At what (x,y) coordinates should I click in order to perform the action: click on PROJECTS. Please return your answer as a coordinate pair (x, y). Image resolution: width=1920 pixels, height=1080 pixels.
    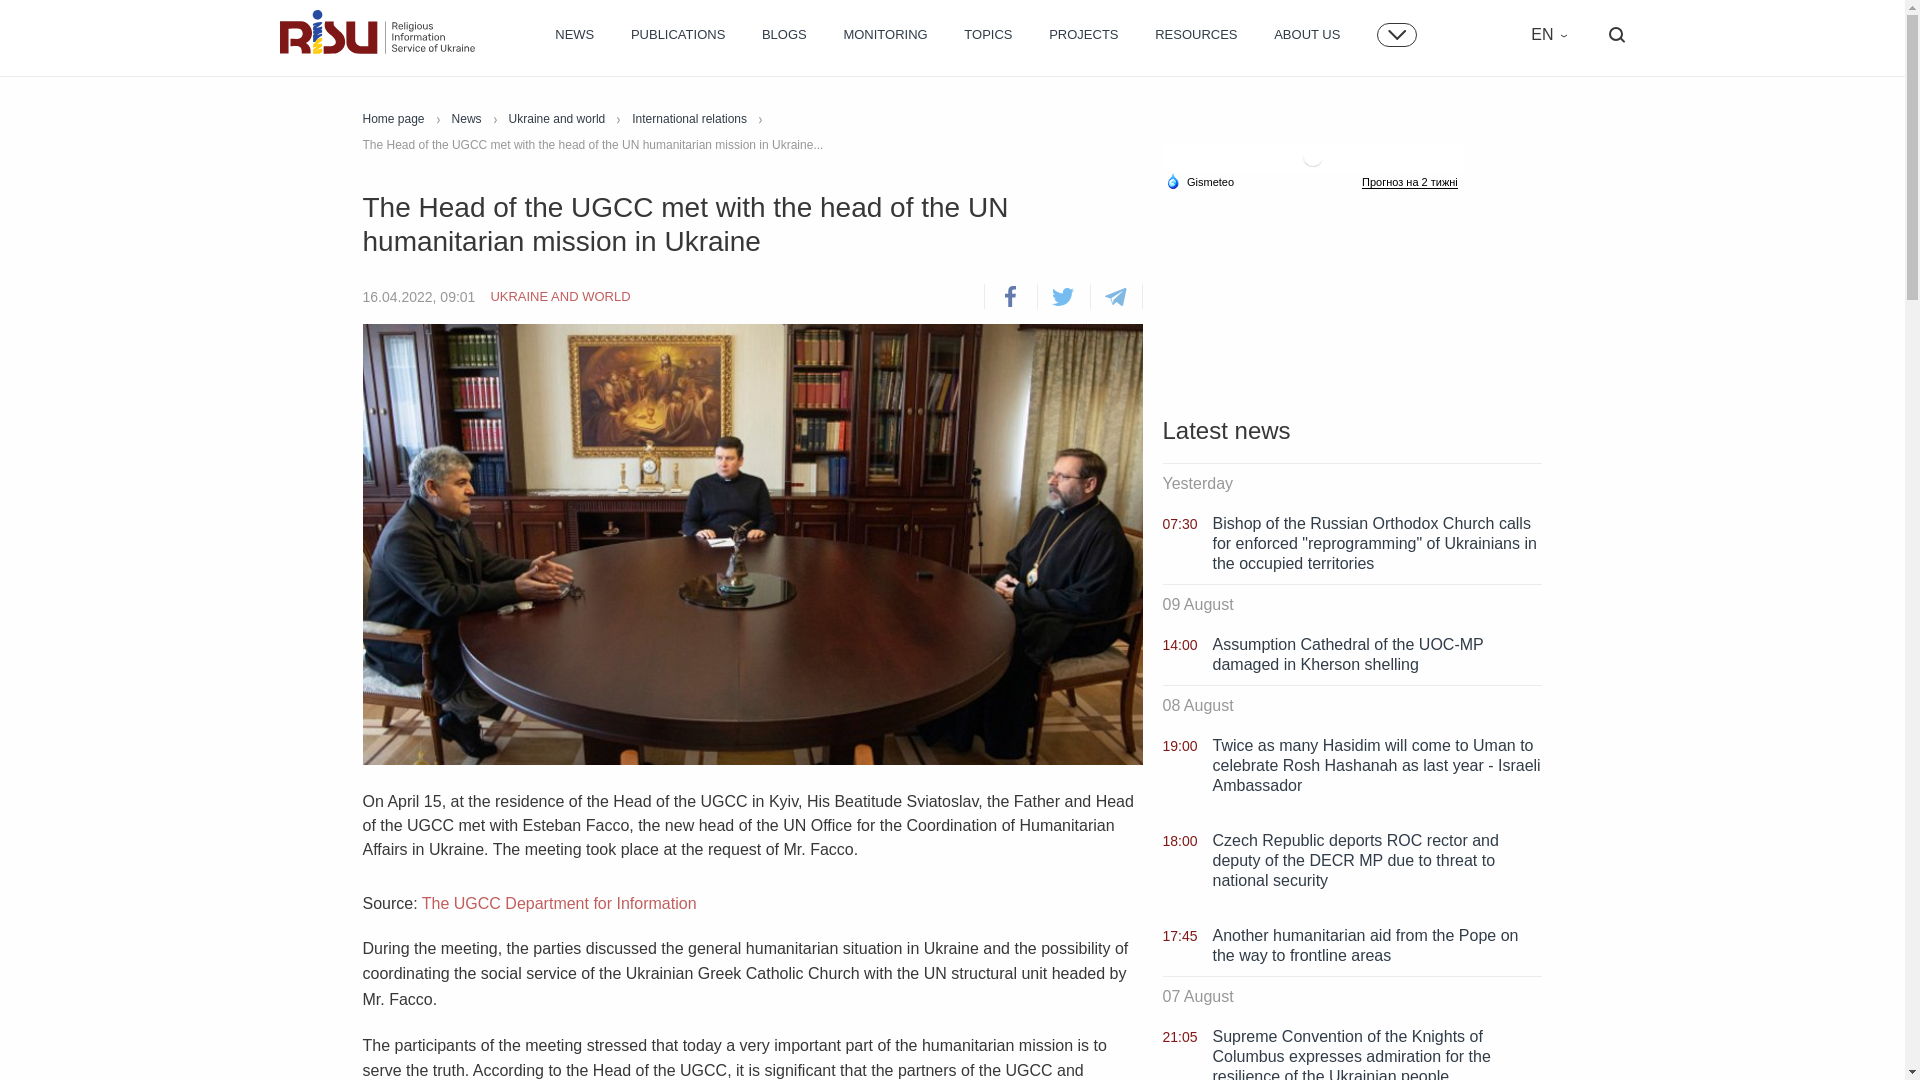
    Looking at the image, I should click on (1082, 35).